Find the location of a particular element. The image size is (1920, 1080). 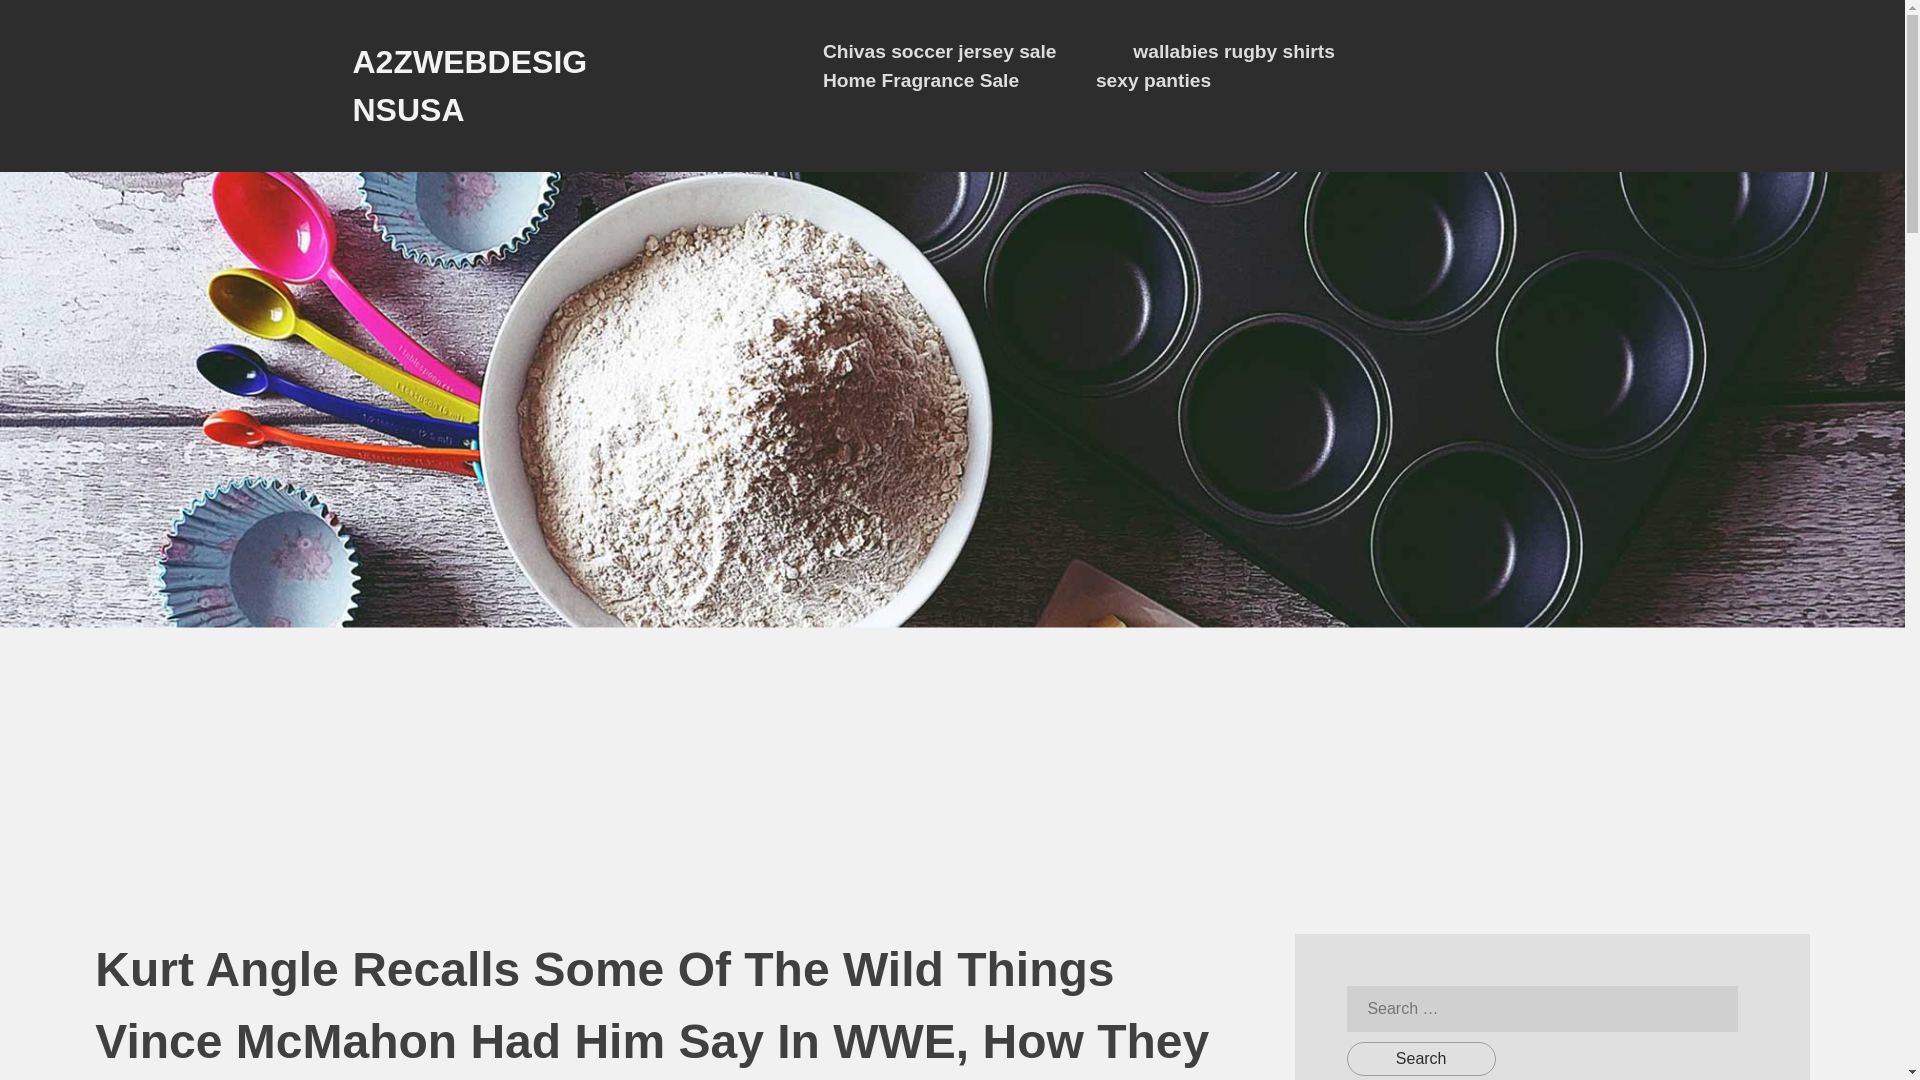

sexy panties is located at coordinates (1154, 81).